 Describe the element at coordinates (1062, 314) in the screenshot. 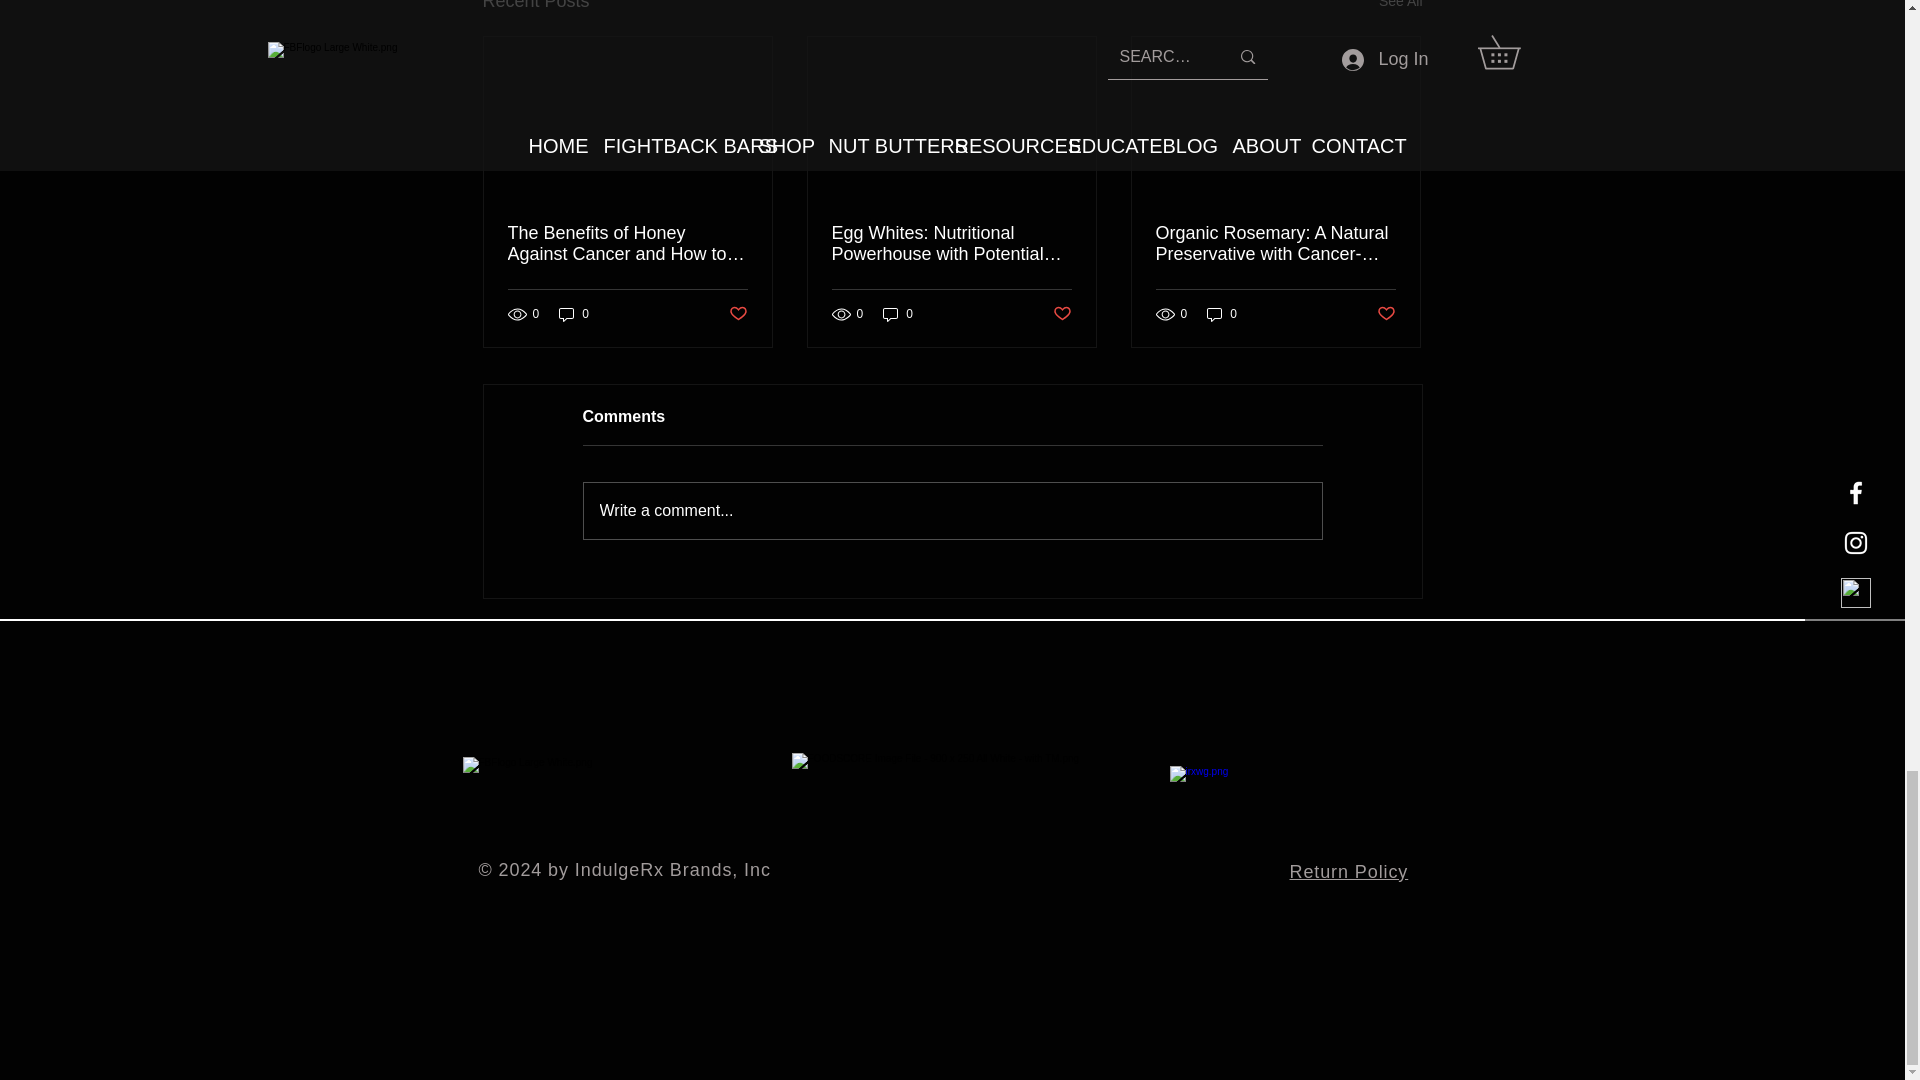

I see `Post not marked as liked` at that location.